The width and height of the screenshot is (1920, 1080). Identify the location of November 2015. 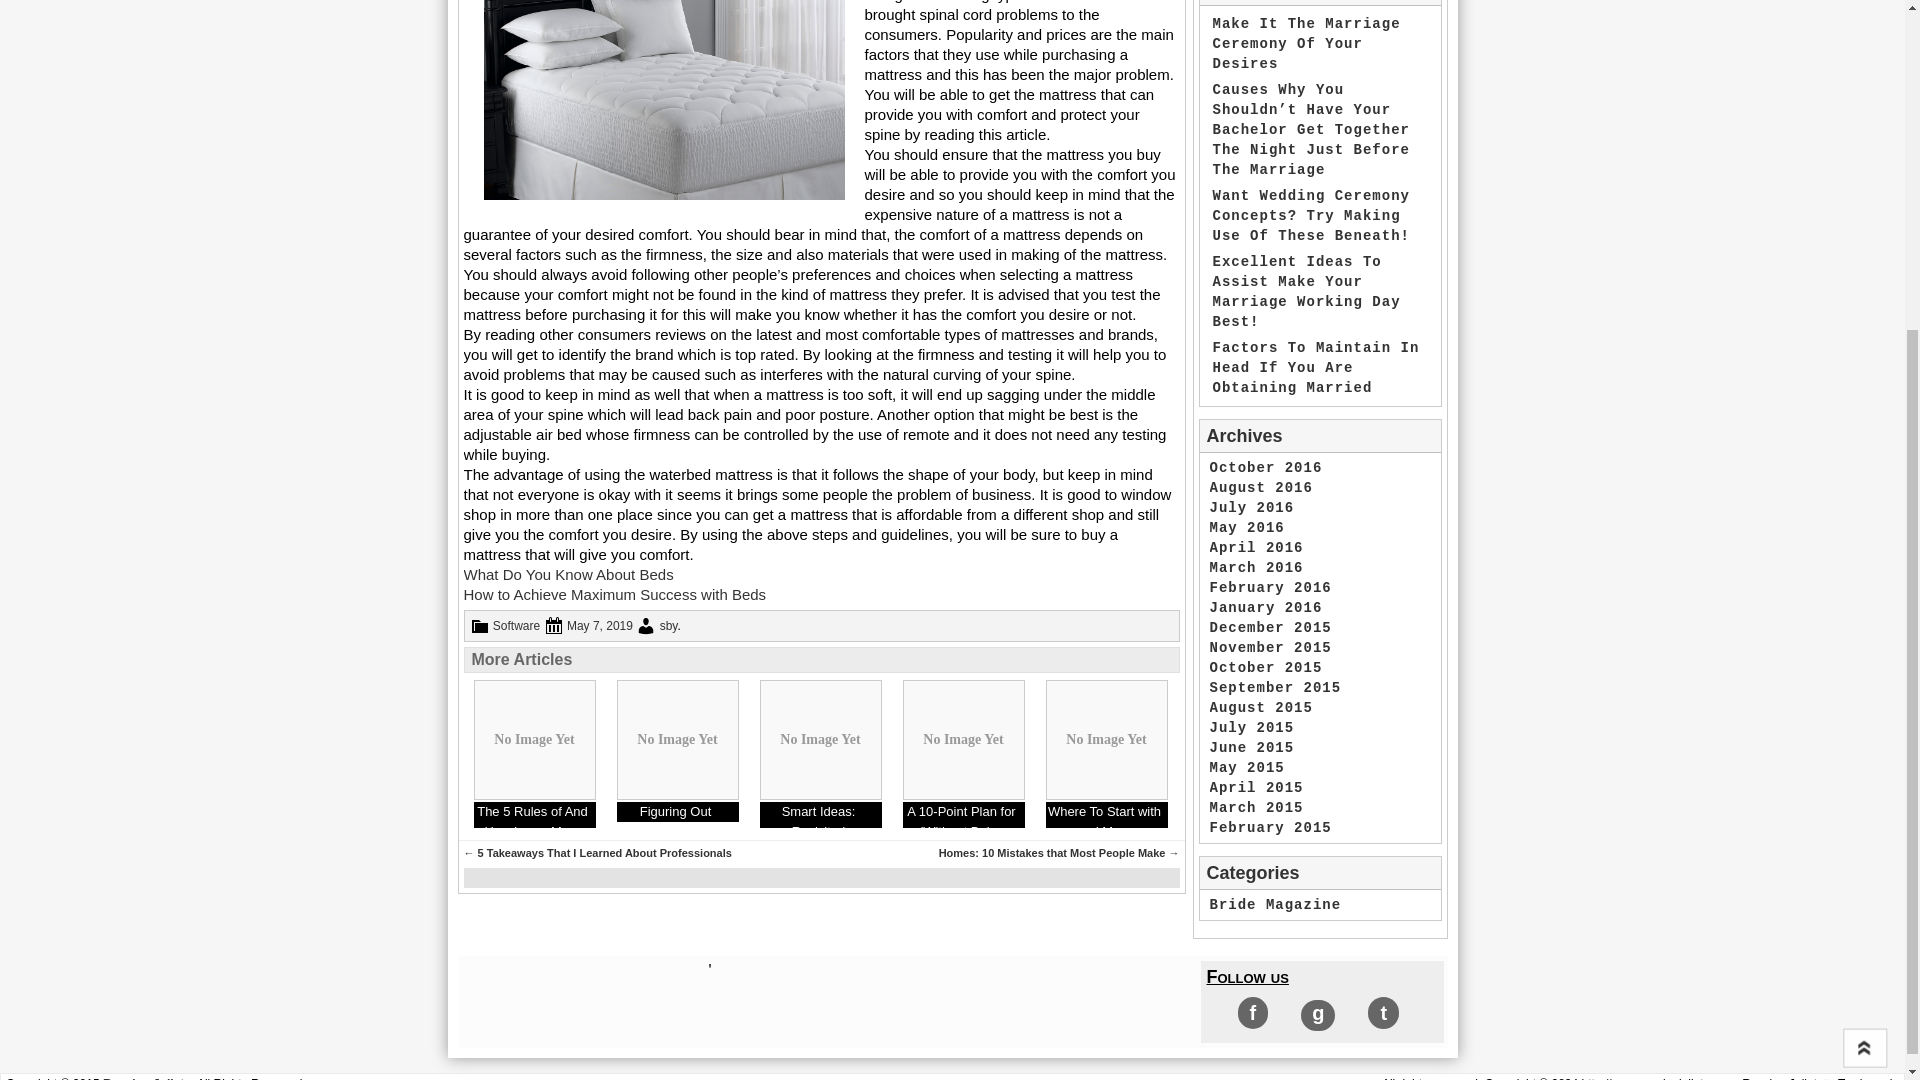
(1270, 648).